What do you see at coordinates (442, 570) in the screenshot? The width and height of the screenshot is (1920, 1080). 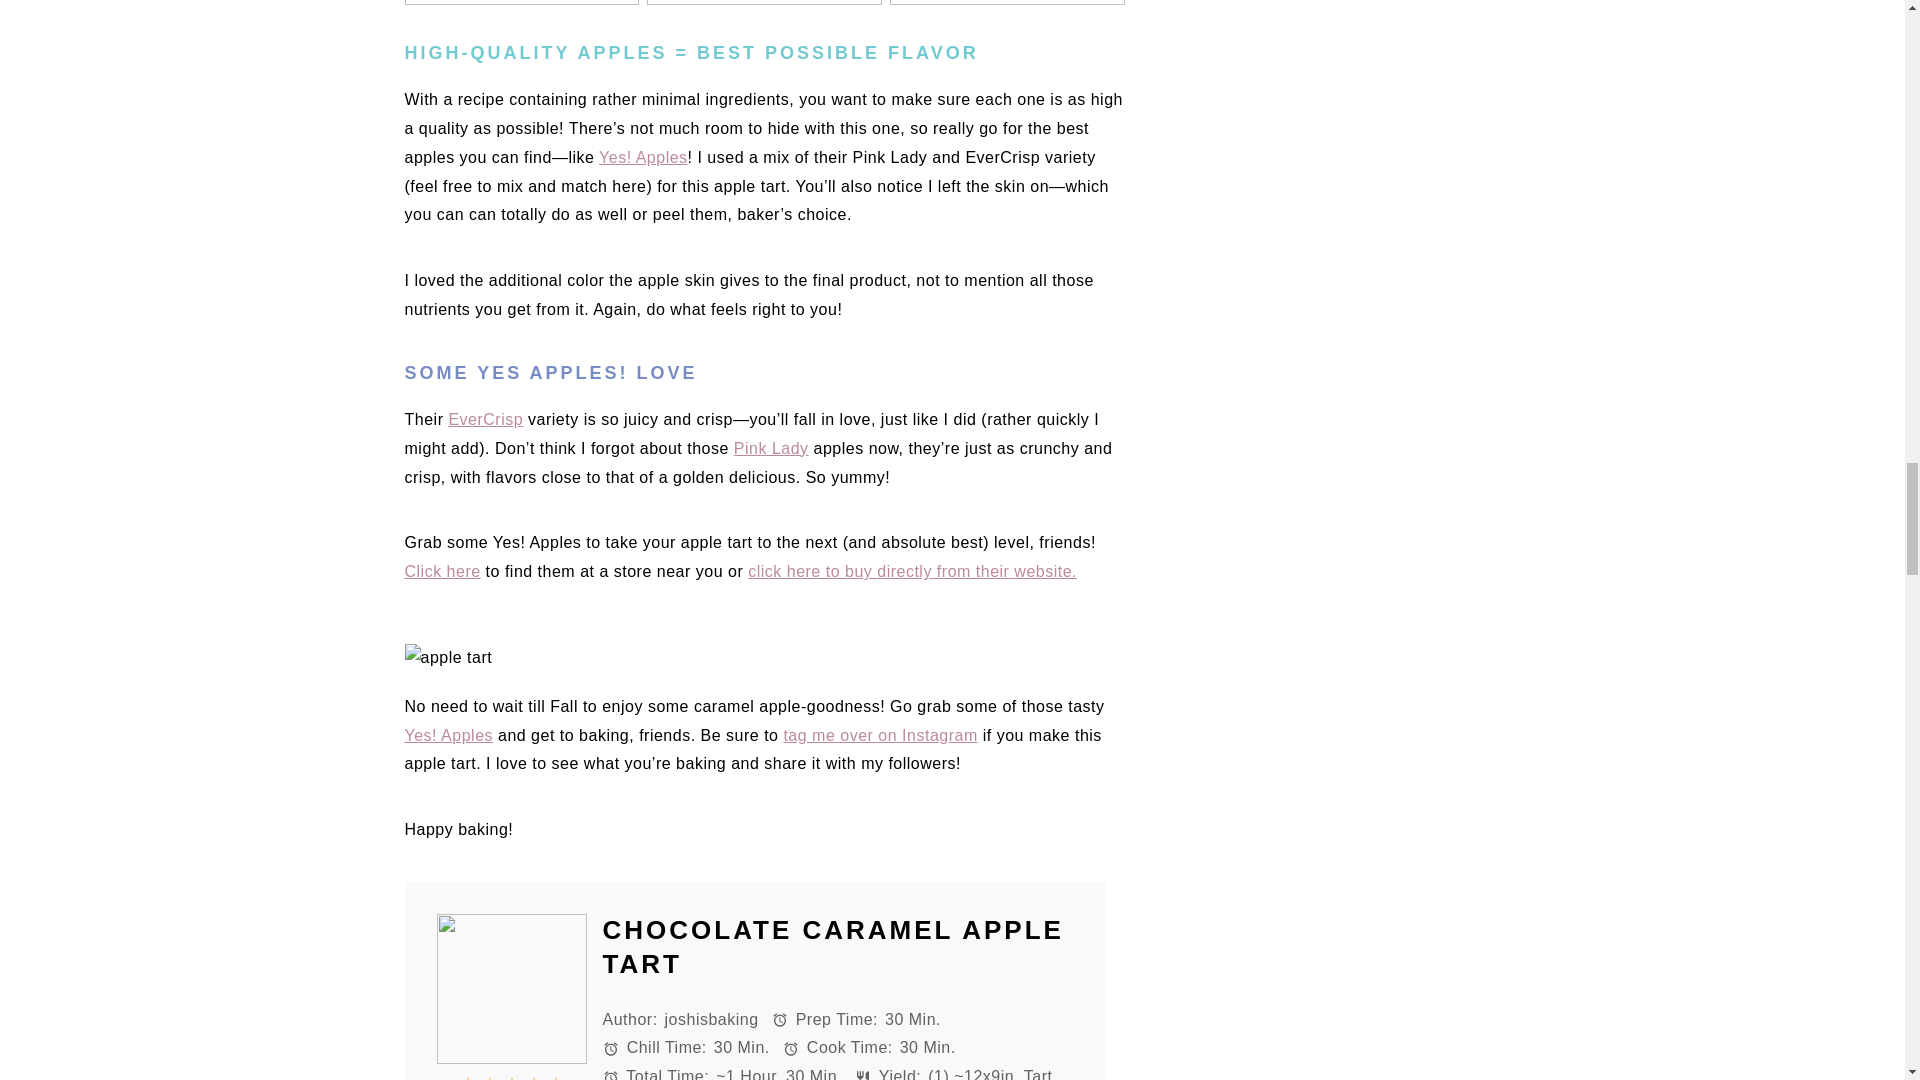 I see `Click here` at bounding box center [442, 570].